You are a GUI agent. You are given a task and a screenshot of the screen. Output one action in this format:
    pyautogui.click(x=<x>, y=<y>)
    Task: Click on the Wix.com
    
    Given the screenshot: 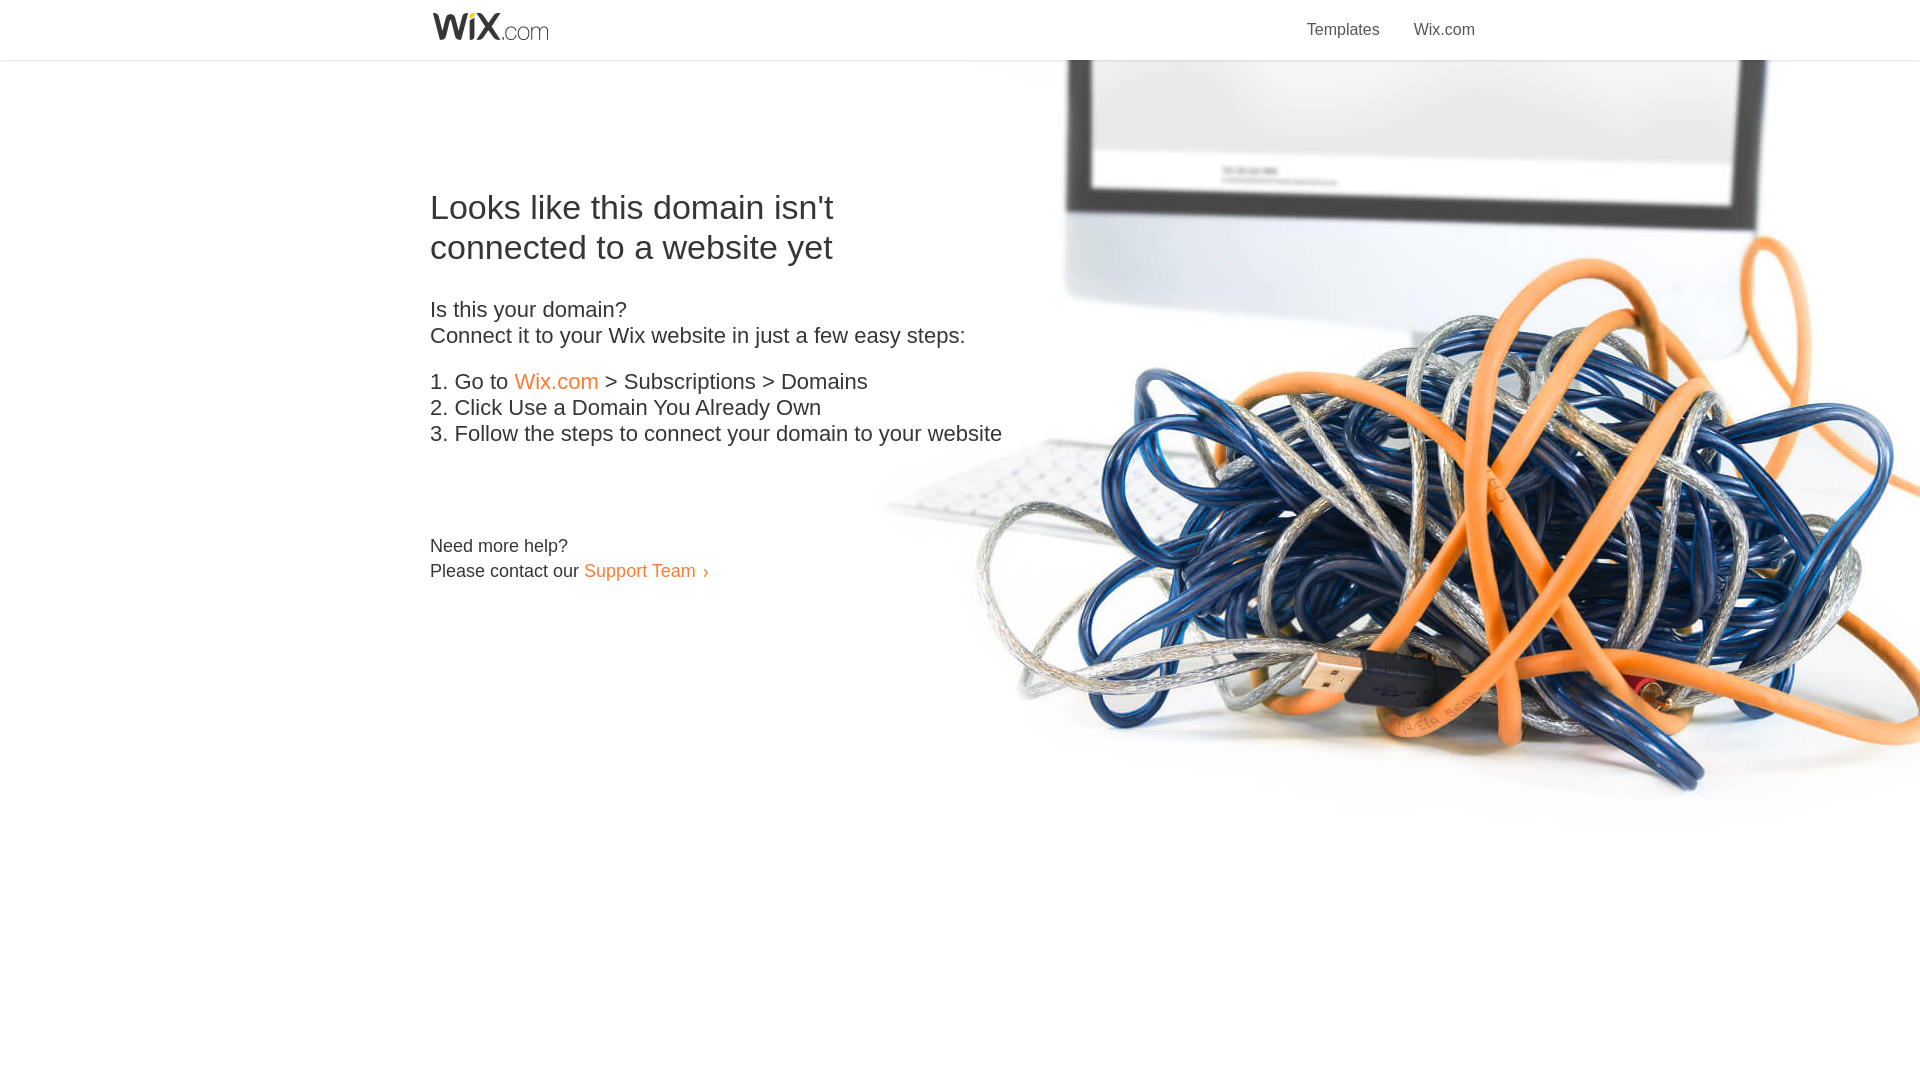 What is the action you would take?
    pyautogui.click(x=556, y=382)
    